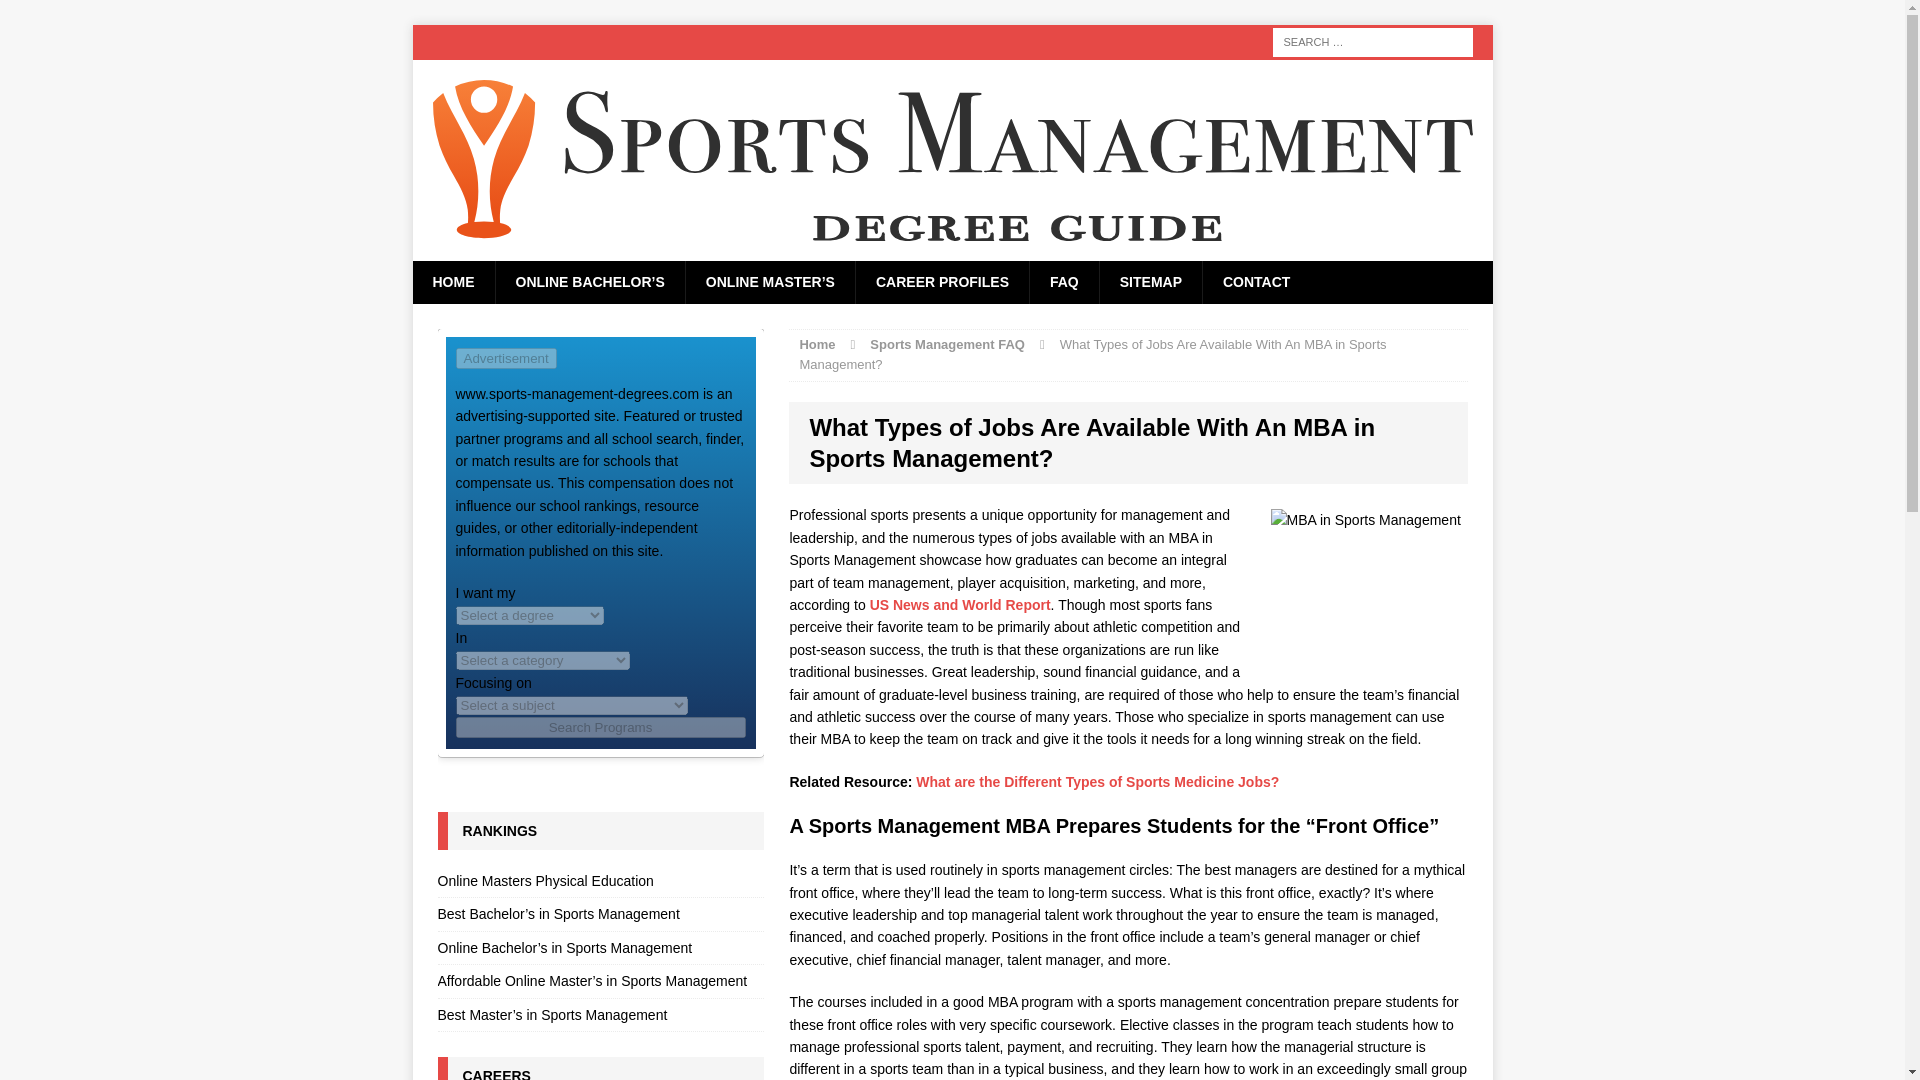 This screenshot has height=1080, width=1920. I want to click on What are the Different Types of Sports Medicine Jobs?, so click(1096, 782).